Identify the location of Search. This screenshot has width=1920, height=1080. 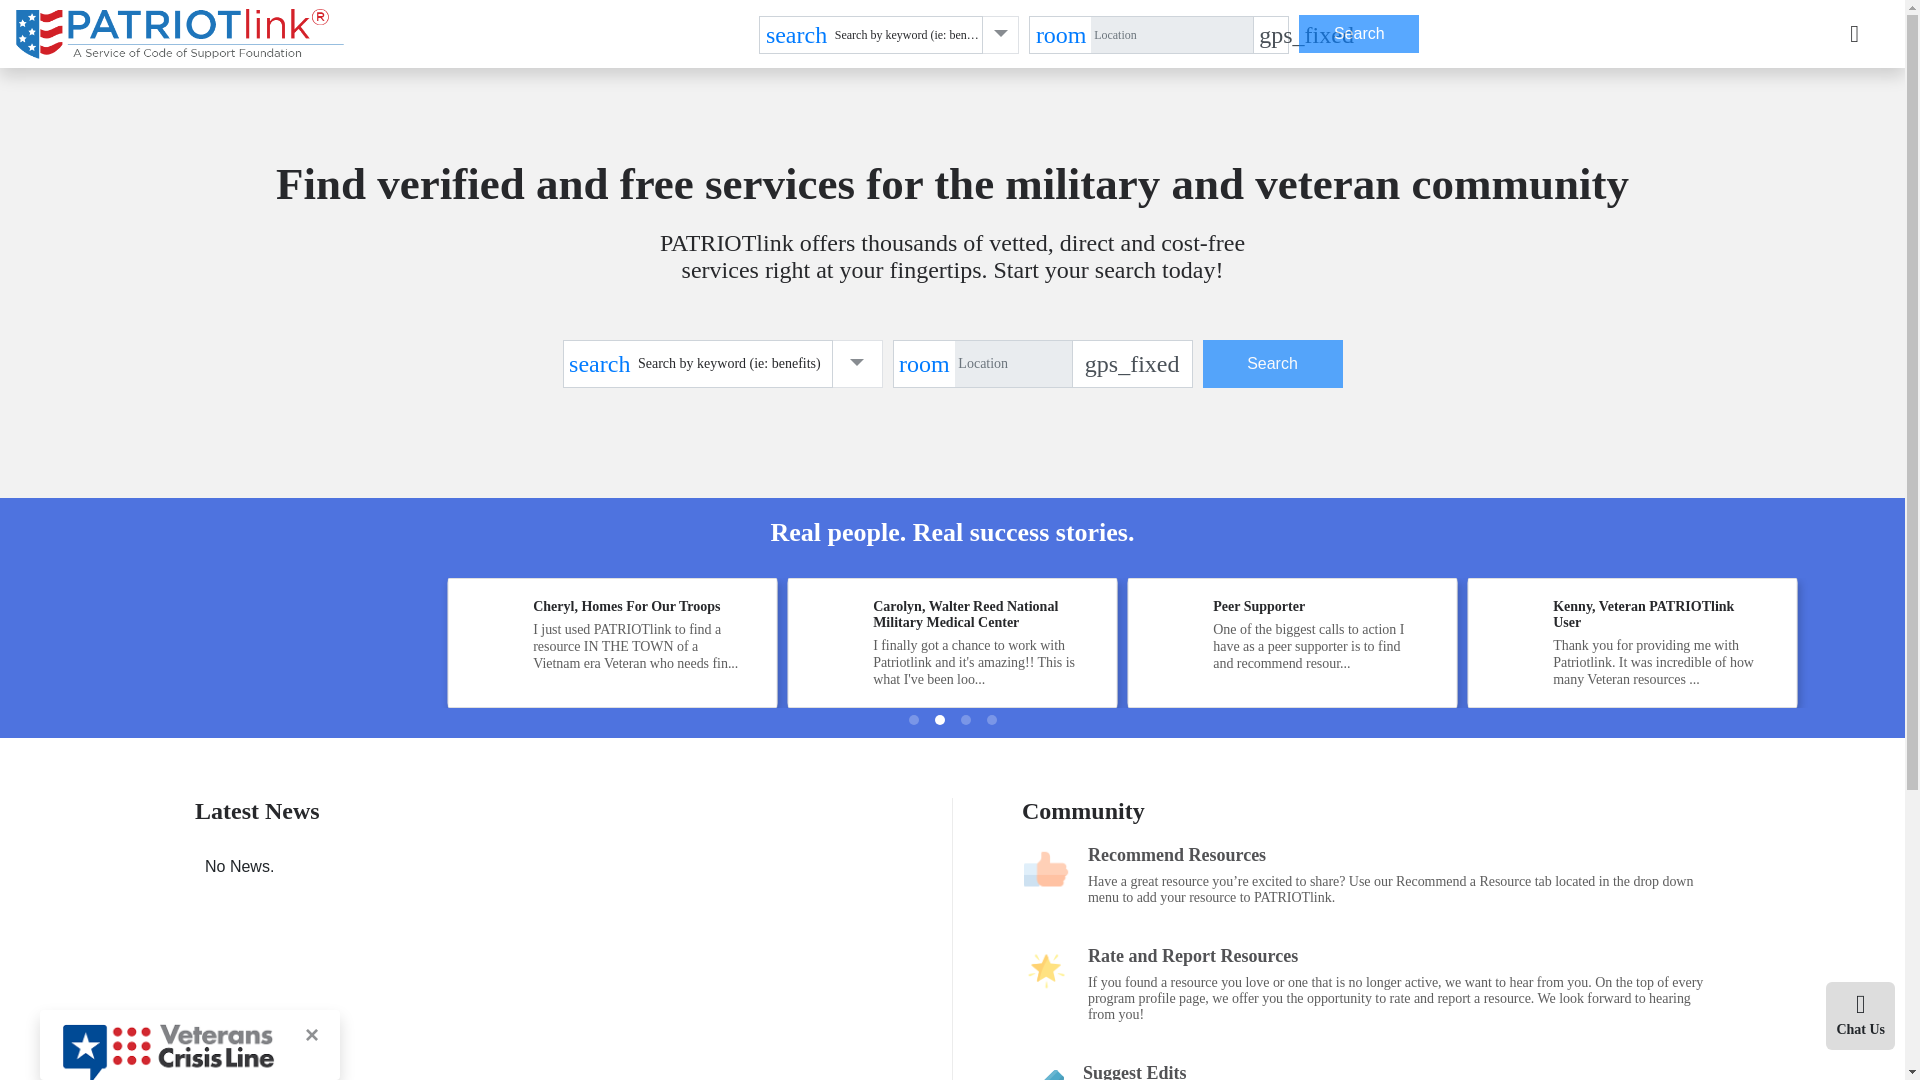
(1358, 34).